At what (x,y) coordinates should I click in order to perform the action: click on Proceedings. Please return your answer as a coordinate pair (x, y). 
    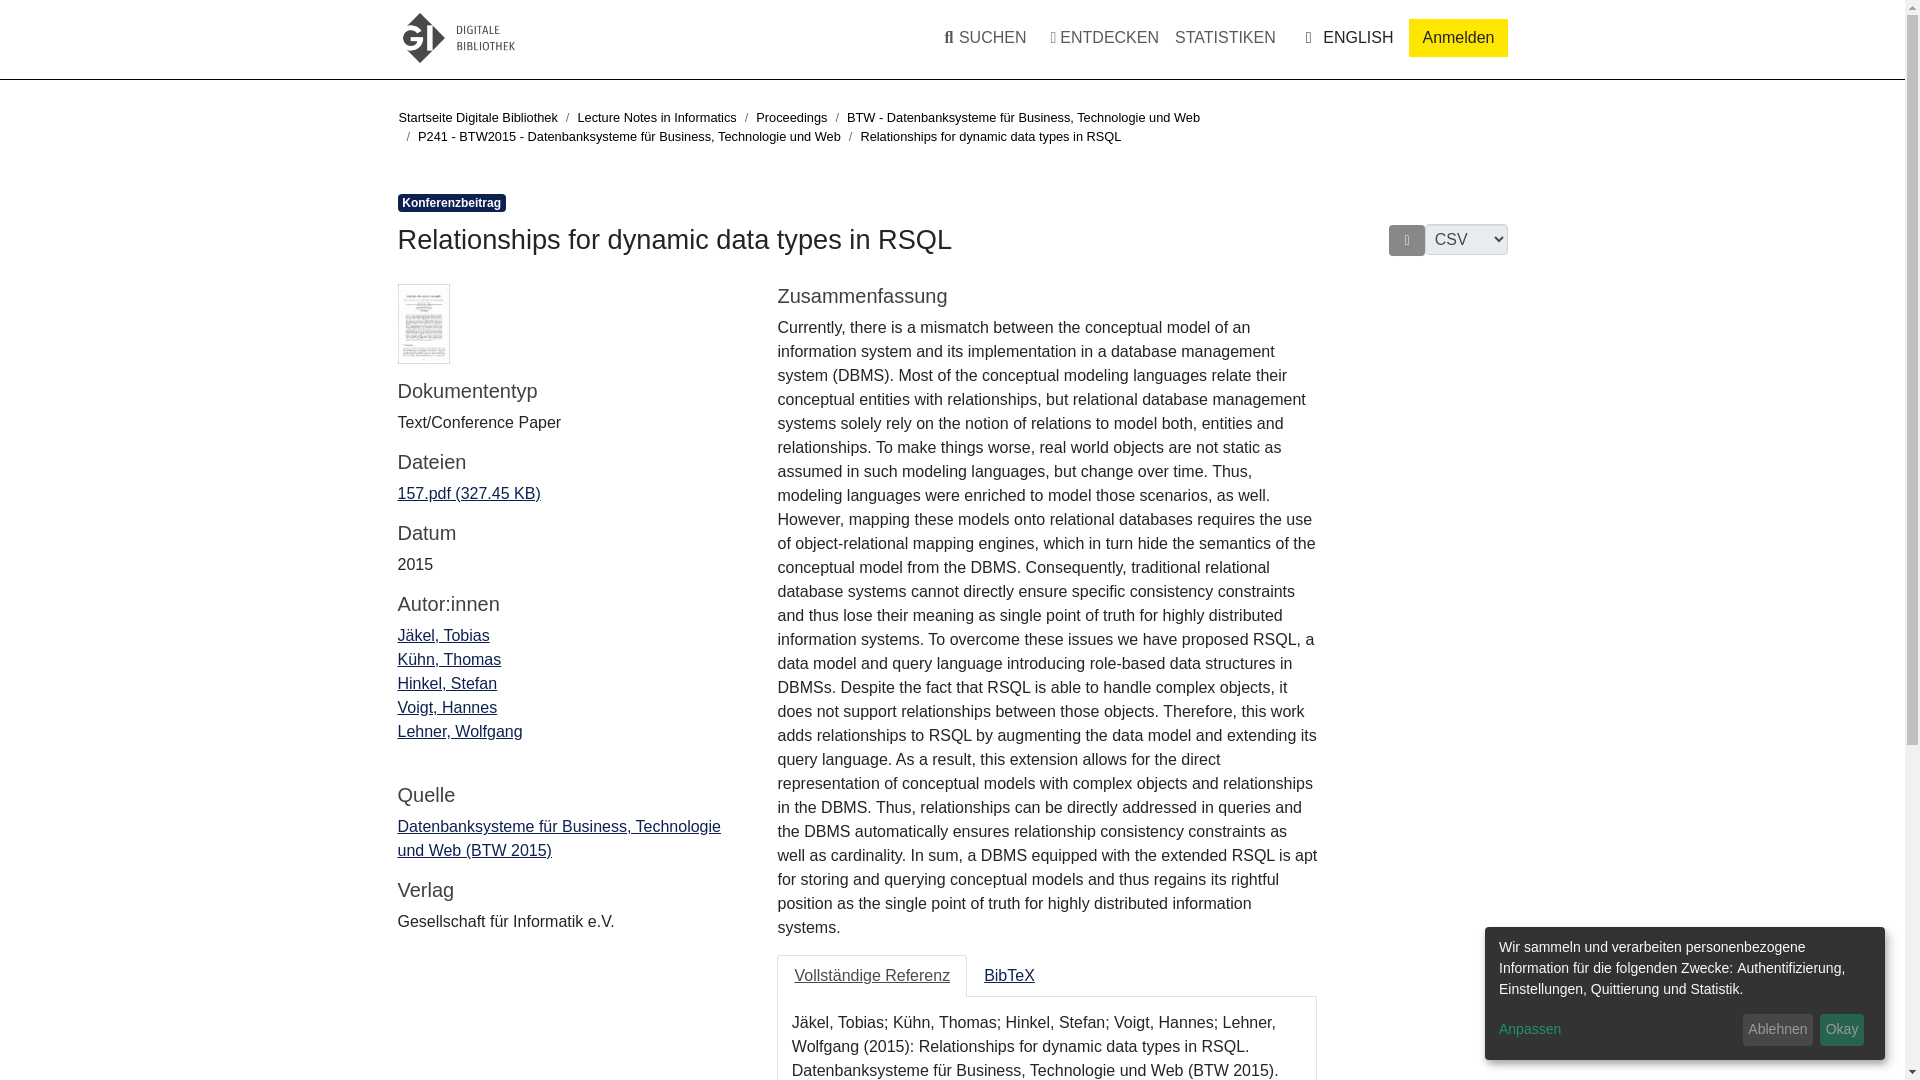
    Looking at the image, I should click on (792, 118).